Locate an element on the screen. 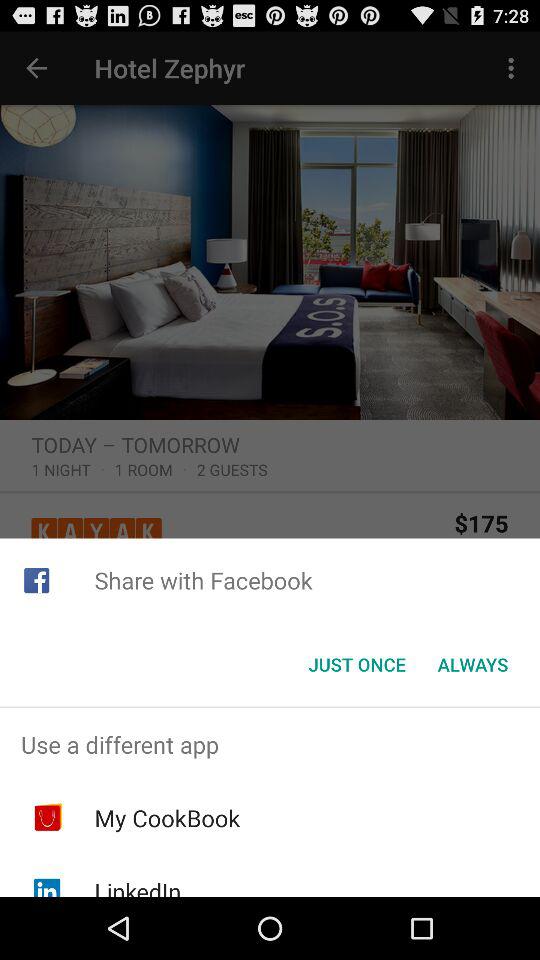 Image resolution: width=540 pixels, height=960 pixels. launch icon below the share with facebook app is located at coordinates (472, 664).